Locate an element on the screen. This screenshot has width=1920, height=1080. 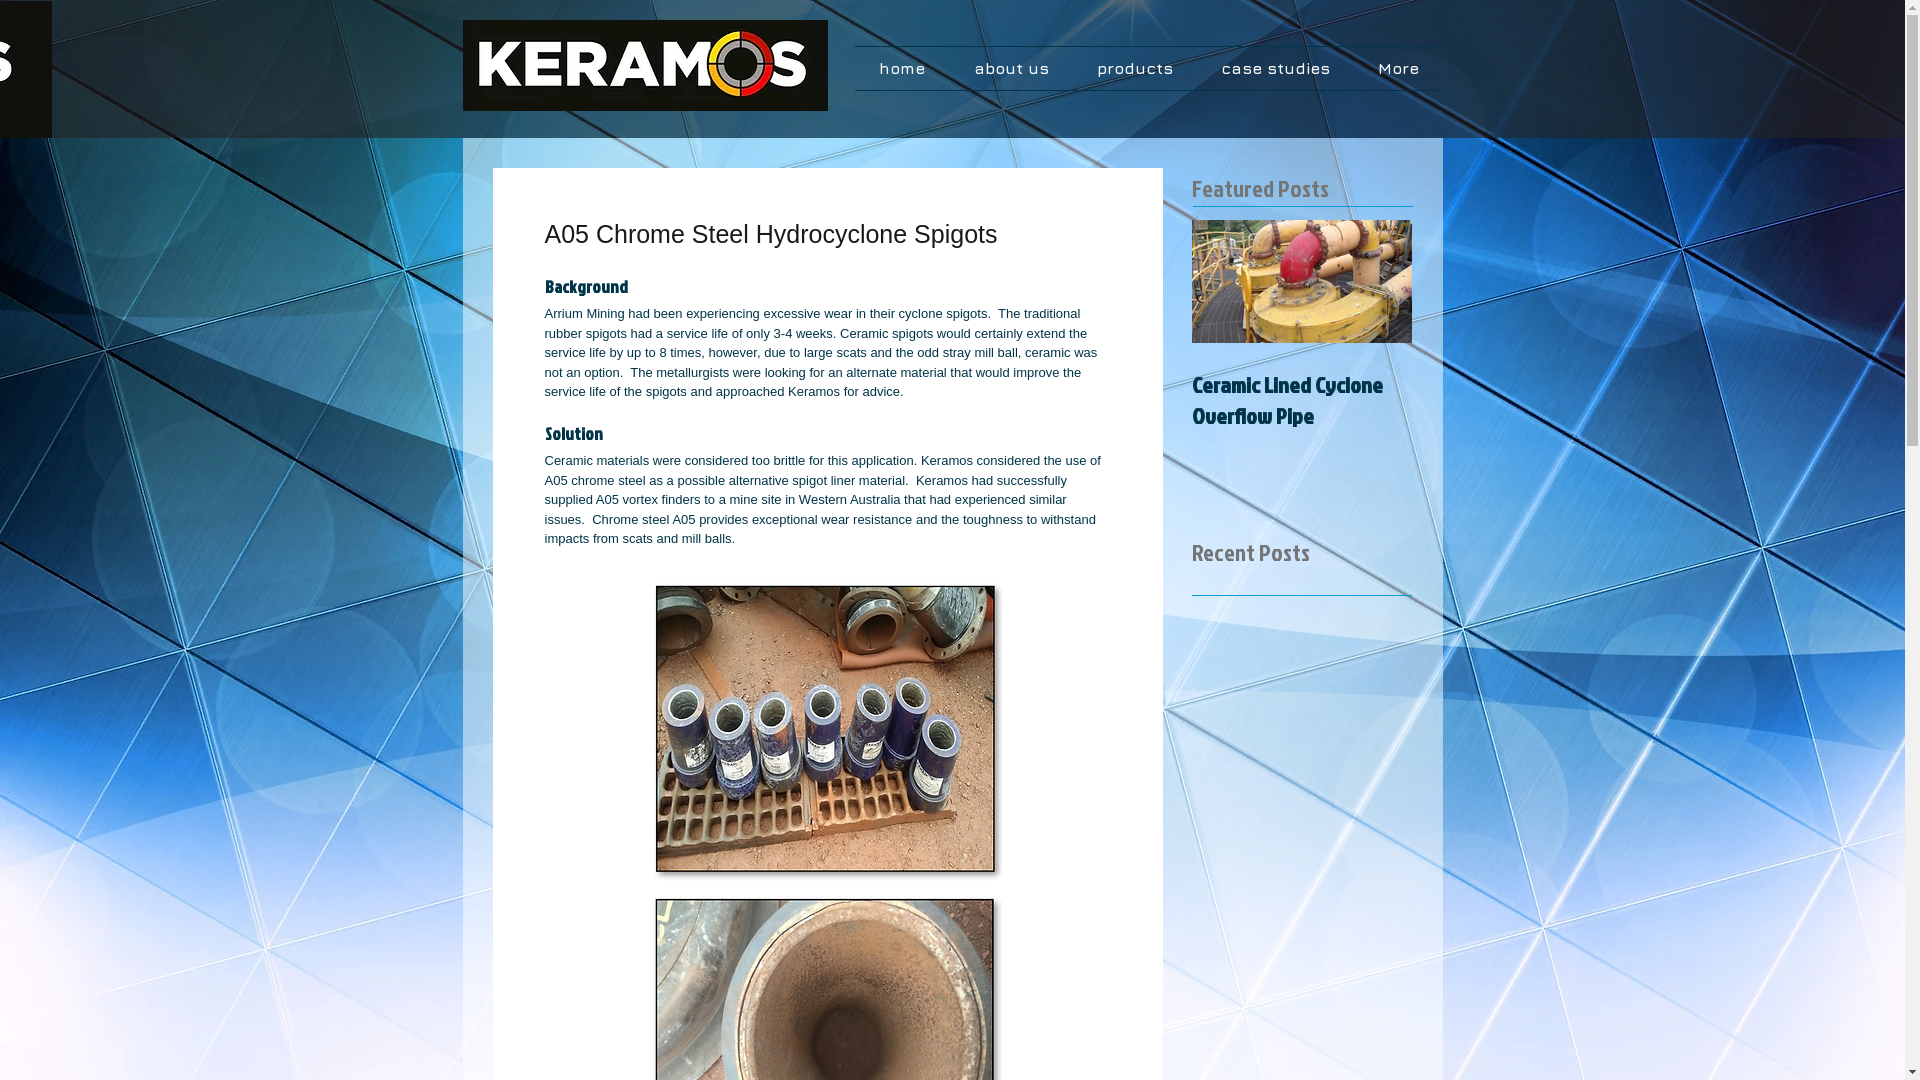
home is located at coordinates (902, 68).